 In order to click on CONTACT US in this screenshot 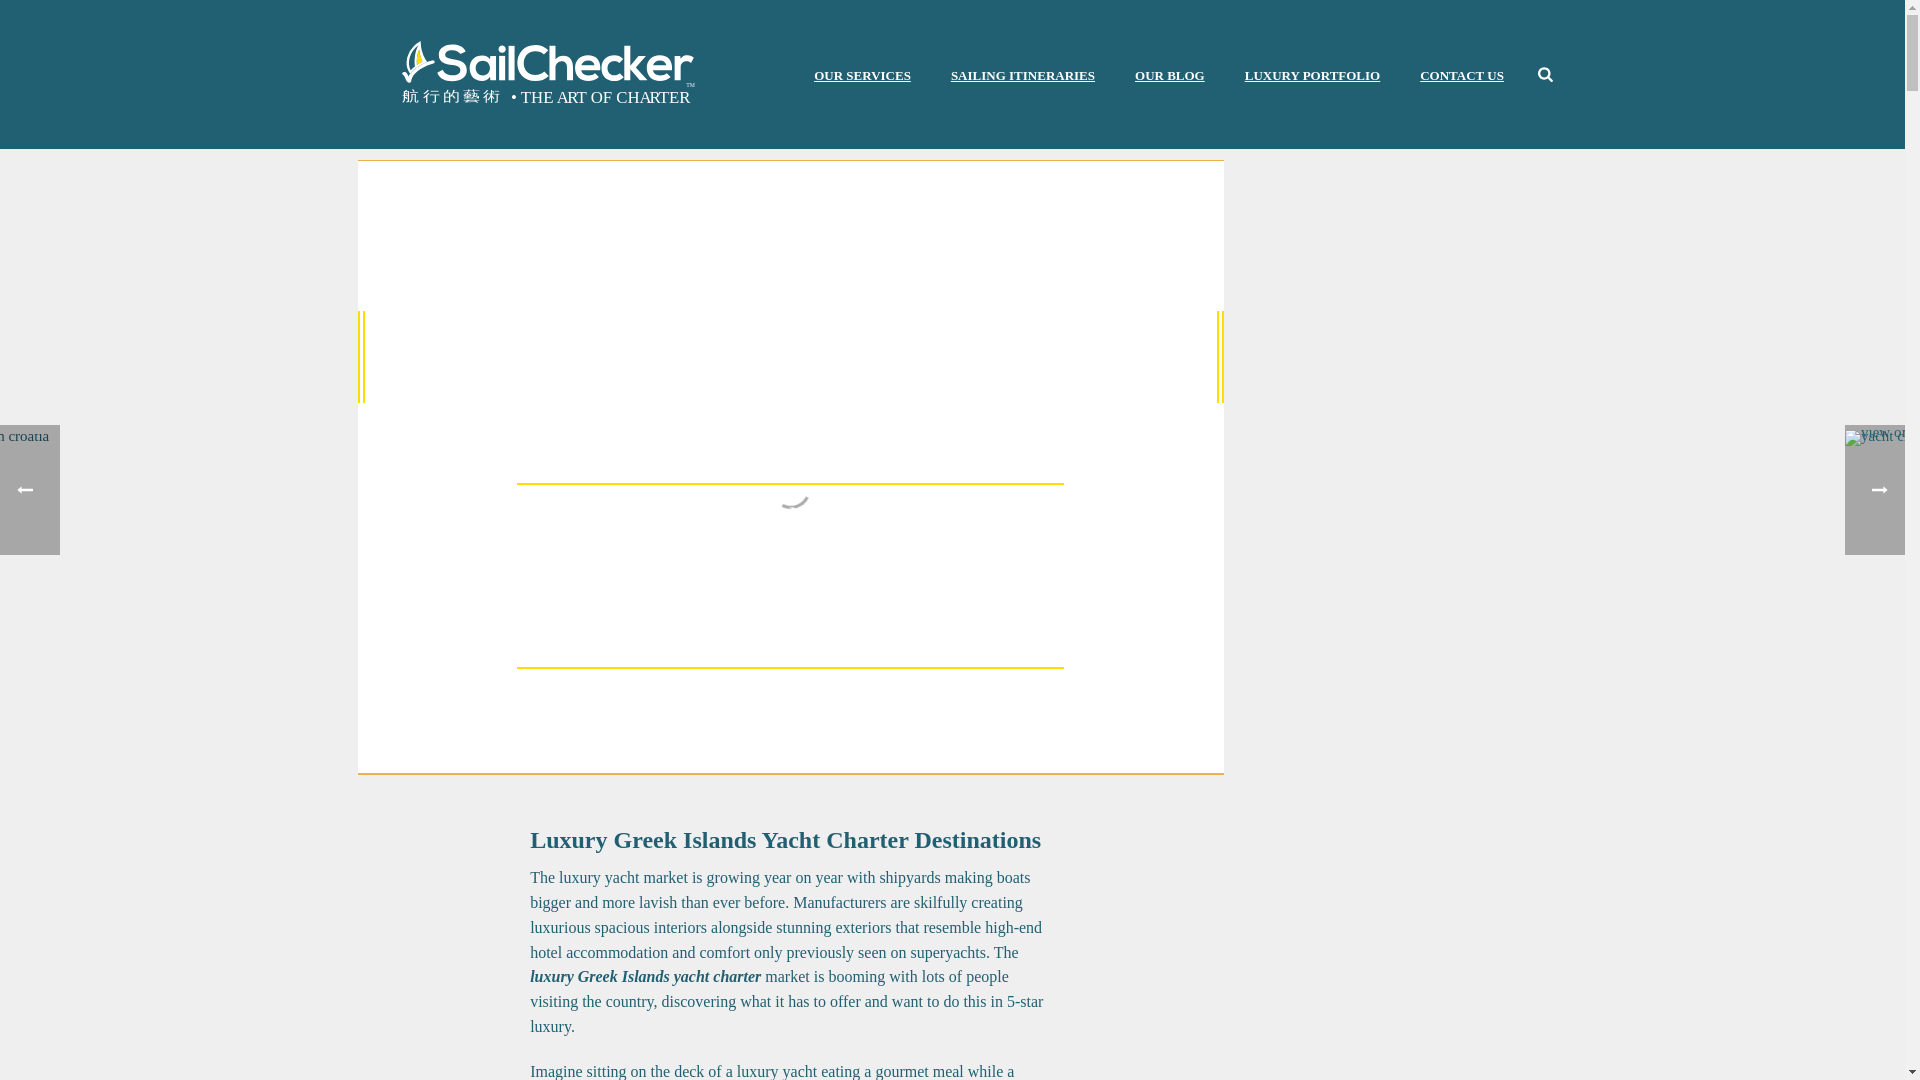, I will do `click(1462, 75)`.